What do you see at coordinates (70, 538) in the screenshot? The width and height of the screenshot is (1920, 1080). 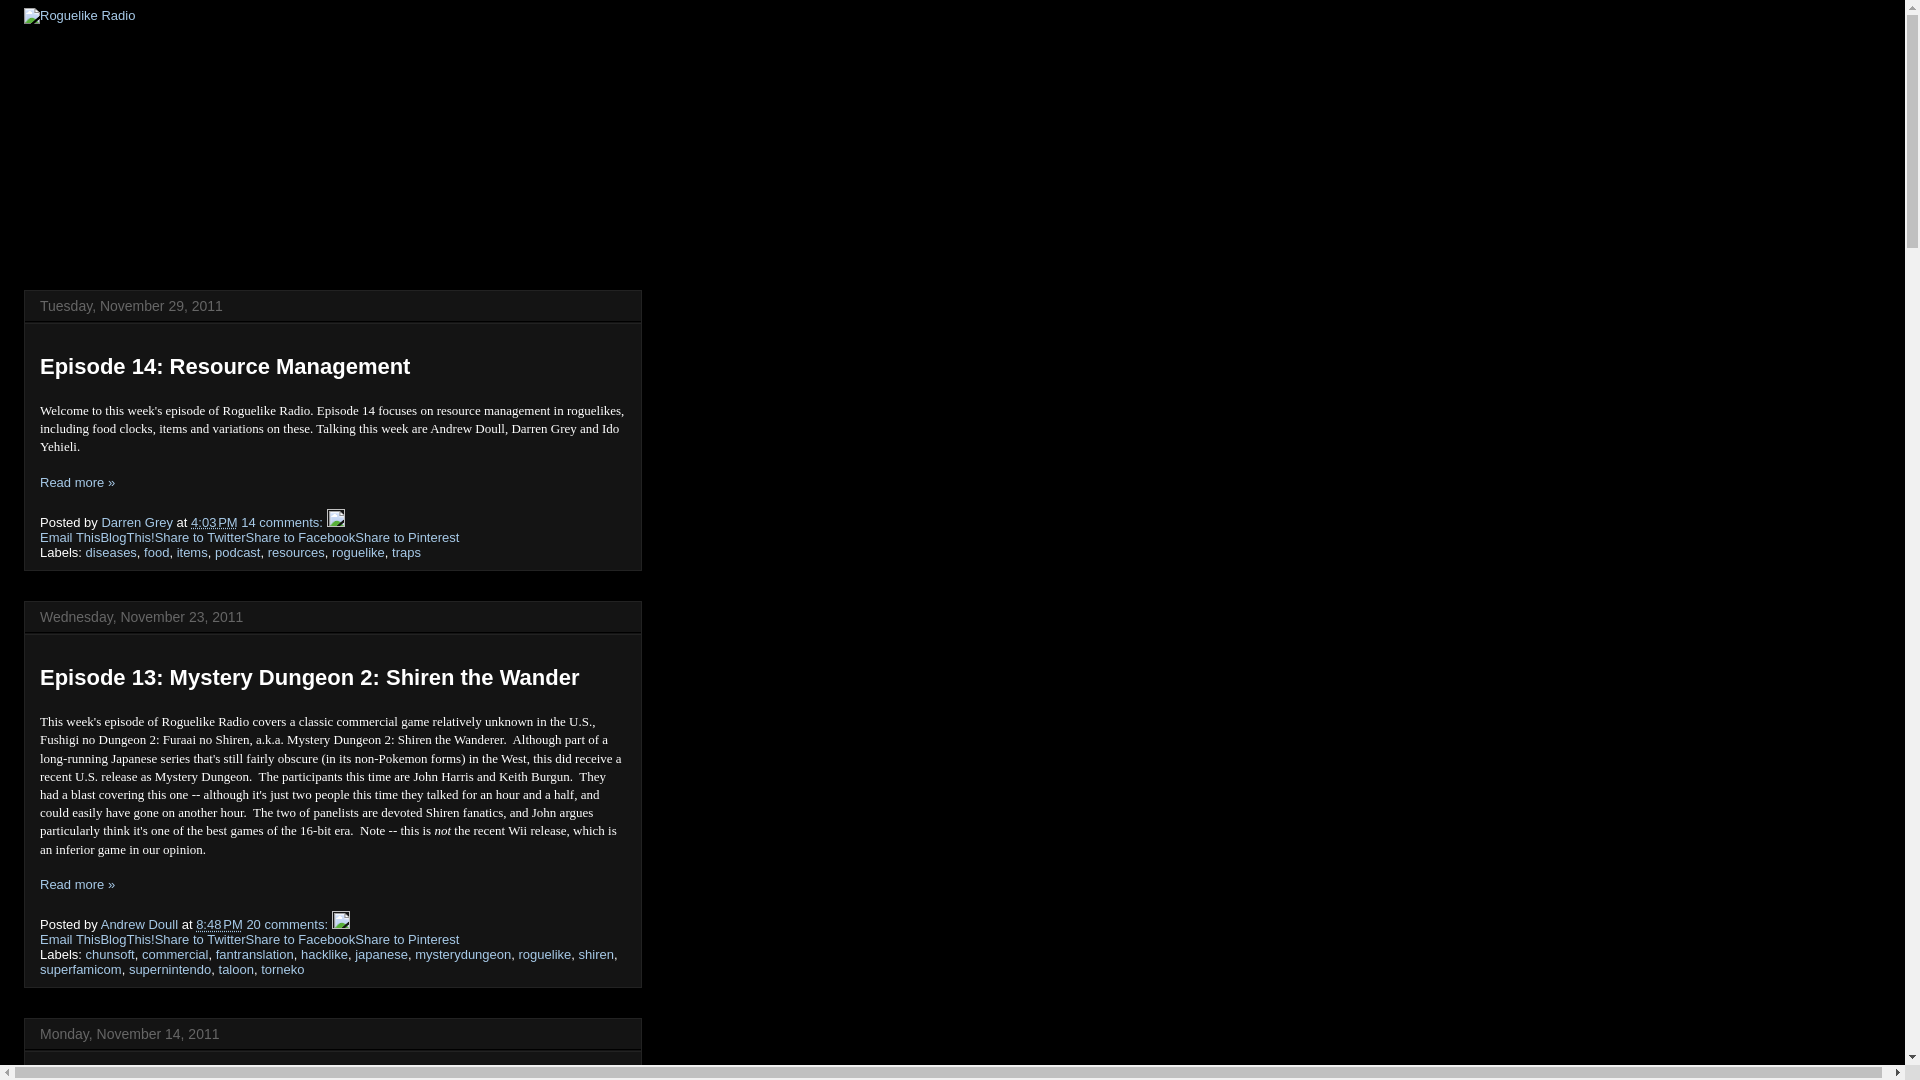 I see `Email This` at bounding box center [70, 538].